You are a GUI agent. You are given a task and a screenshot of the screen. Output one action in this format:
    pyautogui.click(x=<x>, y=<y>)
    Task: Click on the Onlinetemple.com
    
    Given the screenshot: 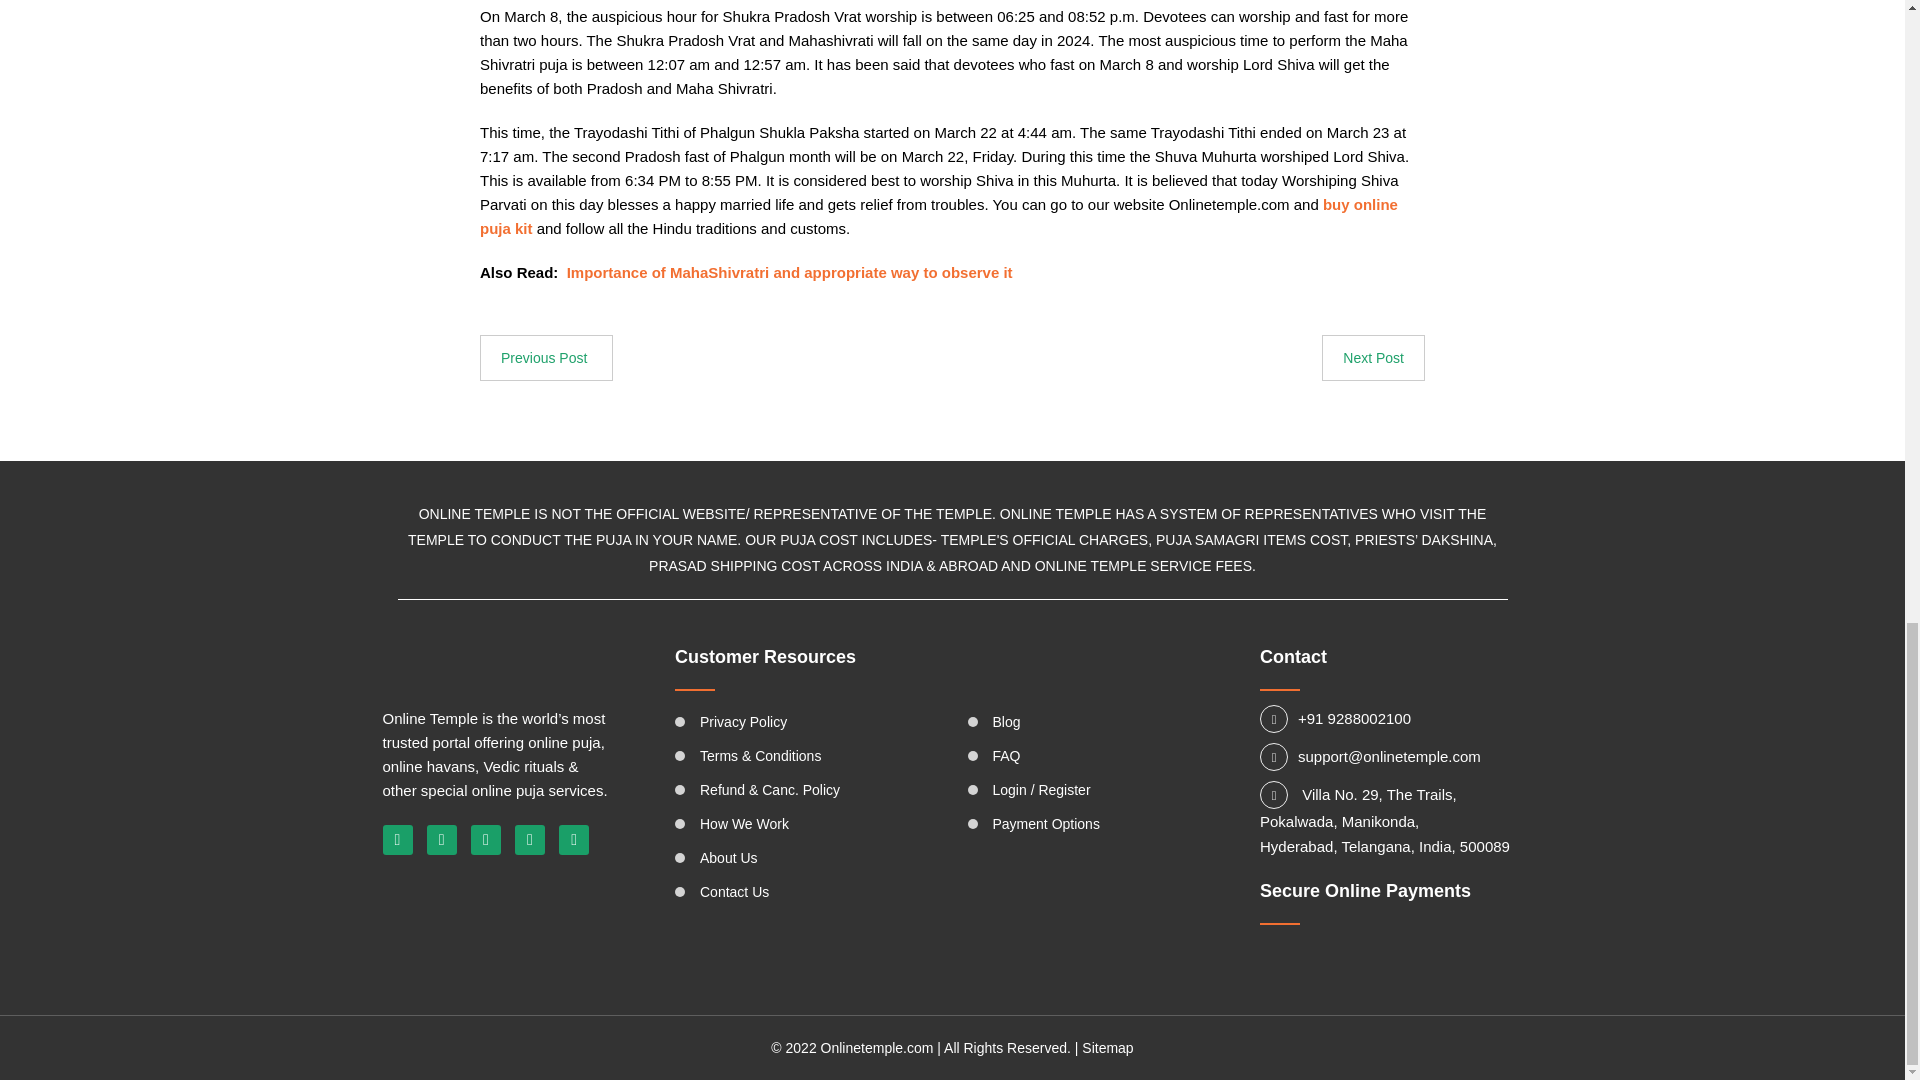 What is the action you would take?
    pyautogui.click(x=877, y=1048)
    